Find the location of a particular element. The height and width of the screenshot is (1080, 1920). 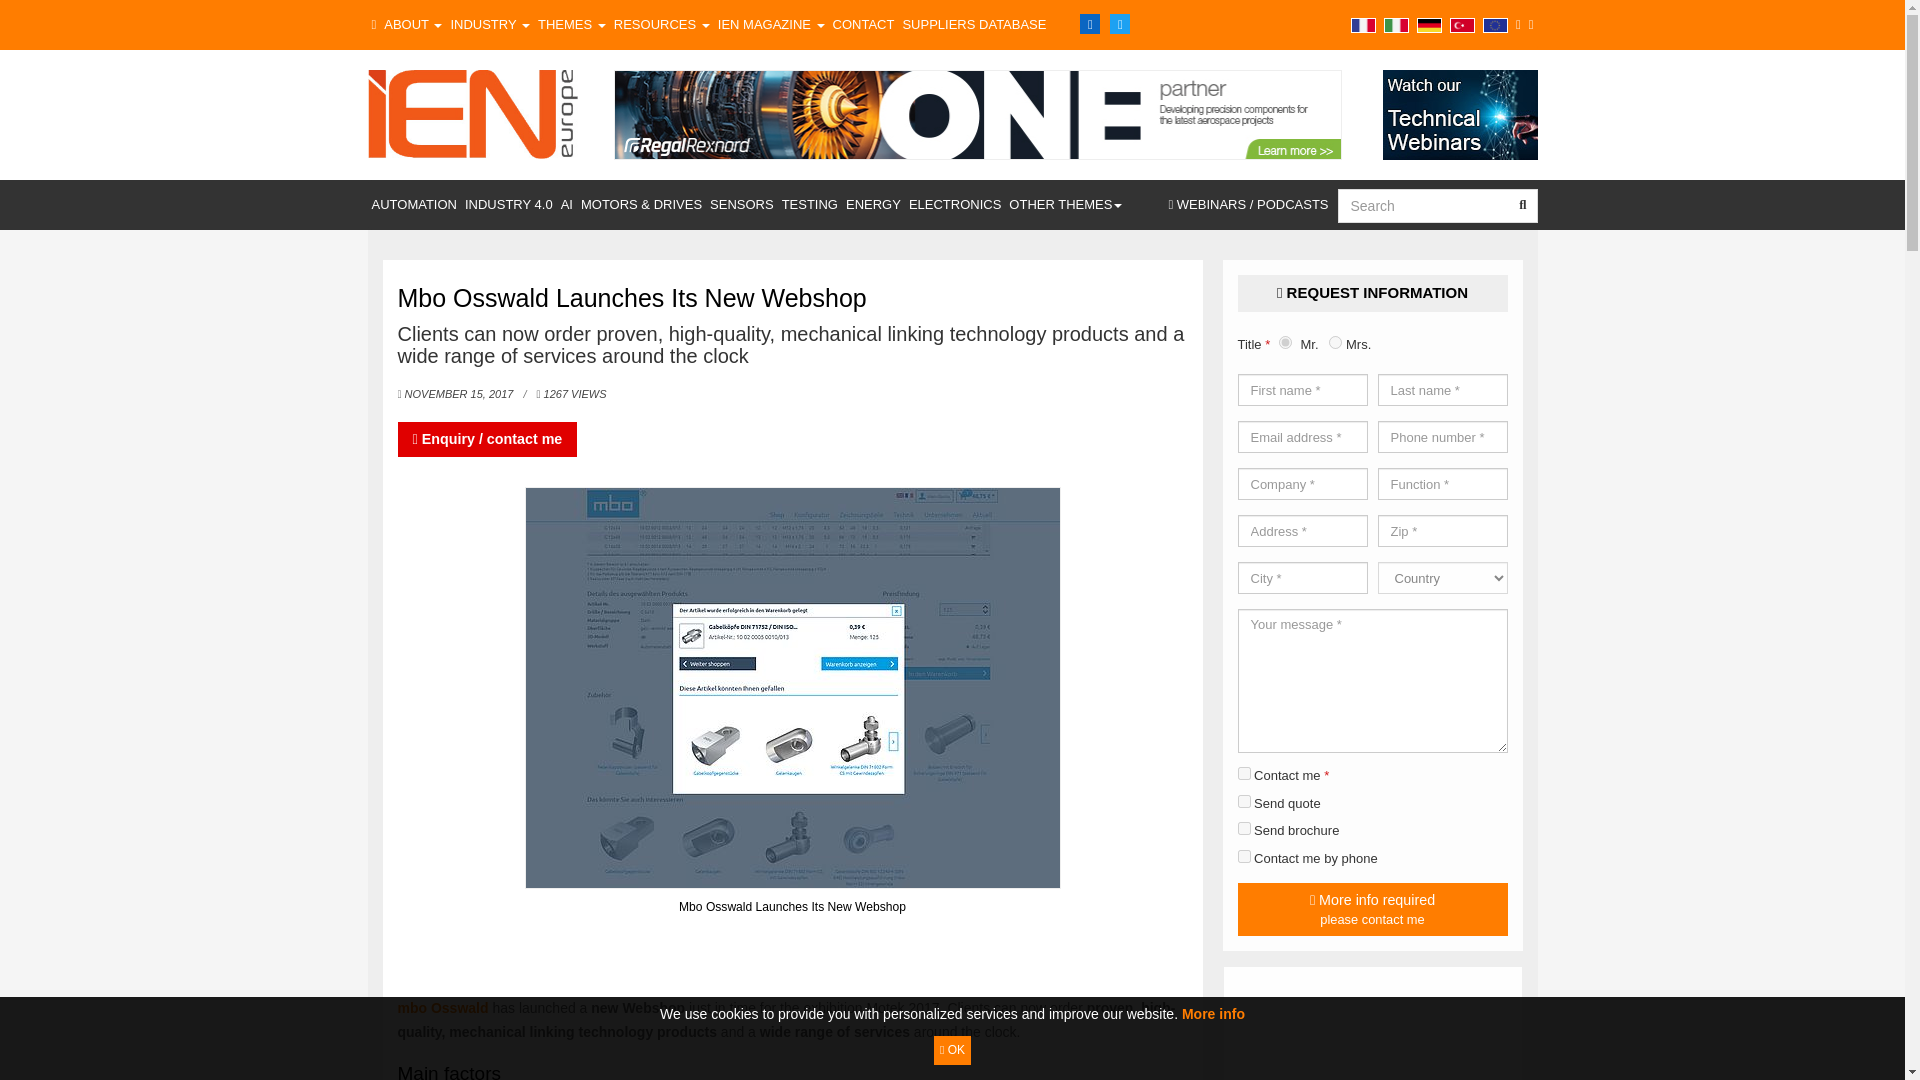

ABOUT is located at coordinates (412, 24).